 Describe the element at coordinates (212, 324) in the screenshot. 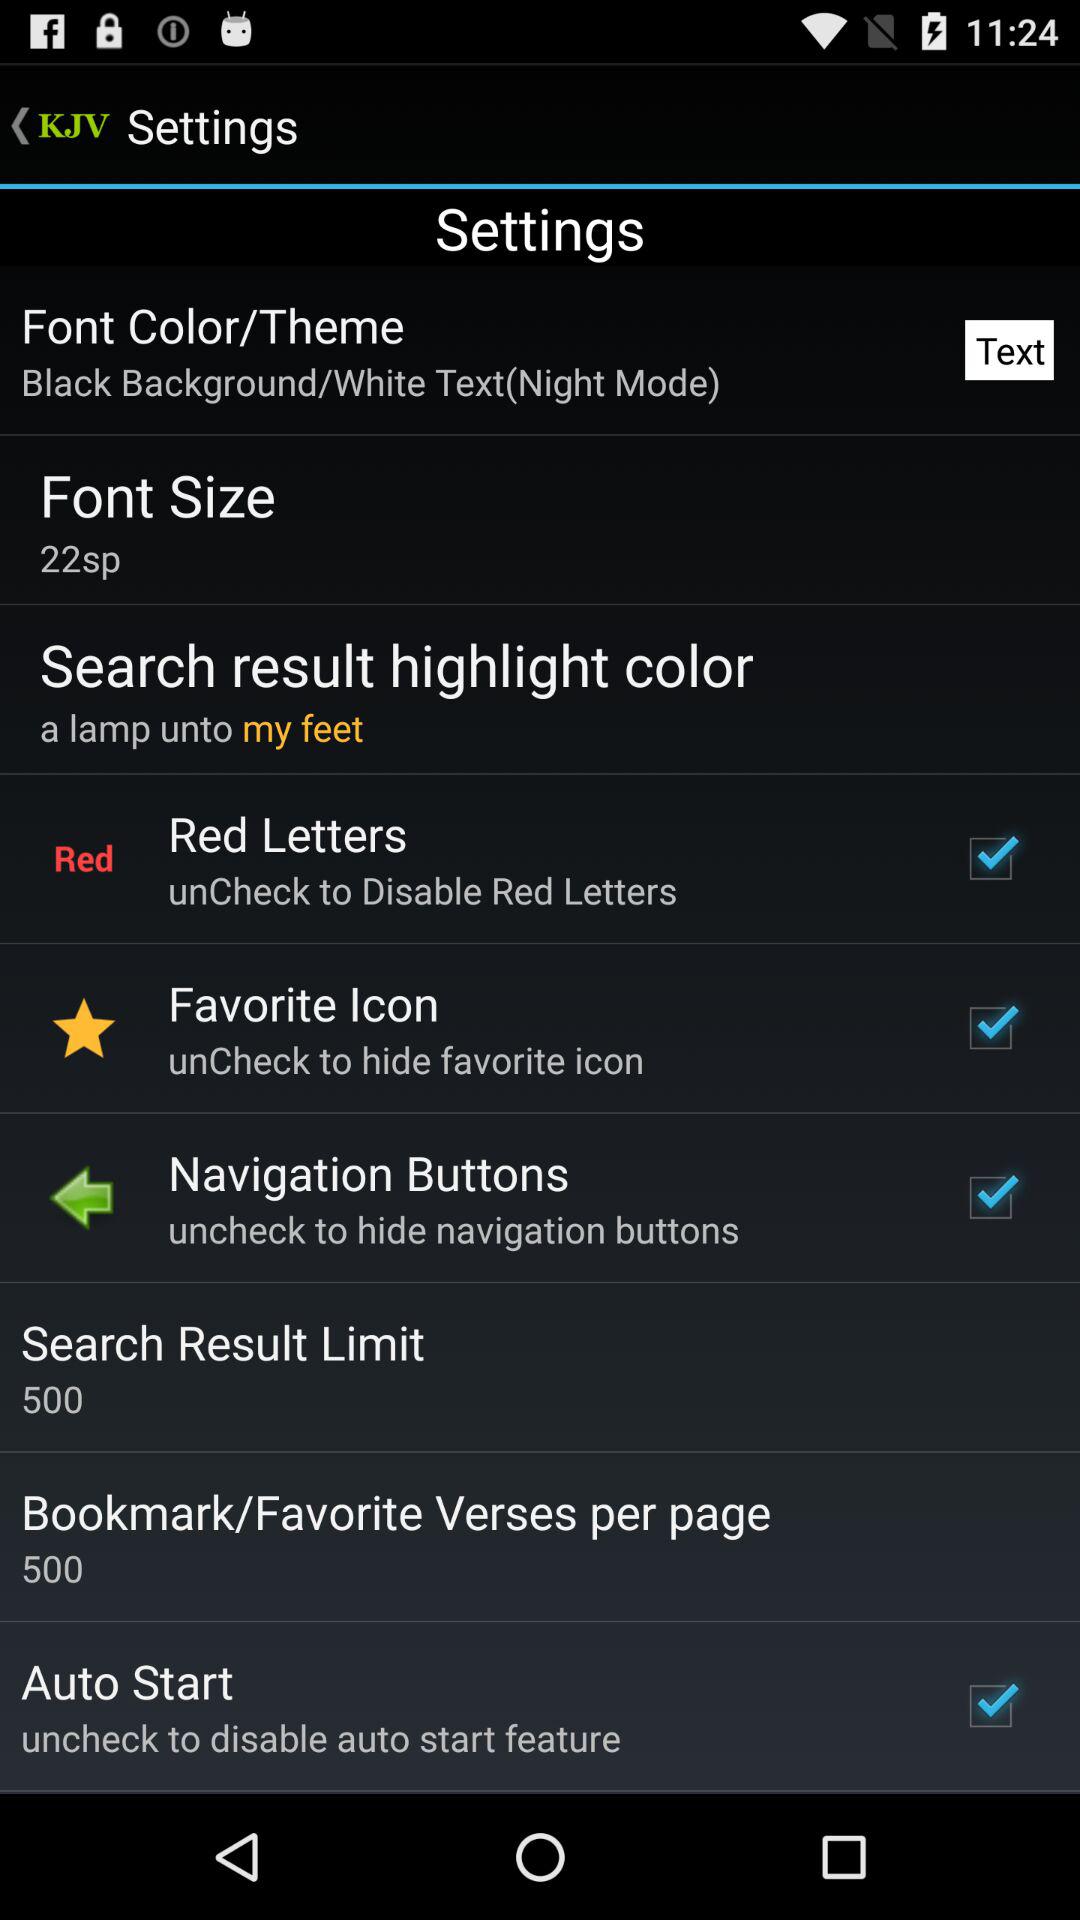

I see `select item next to text app` at that location.